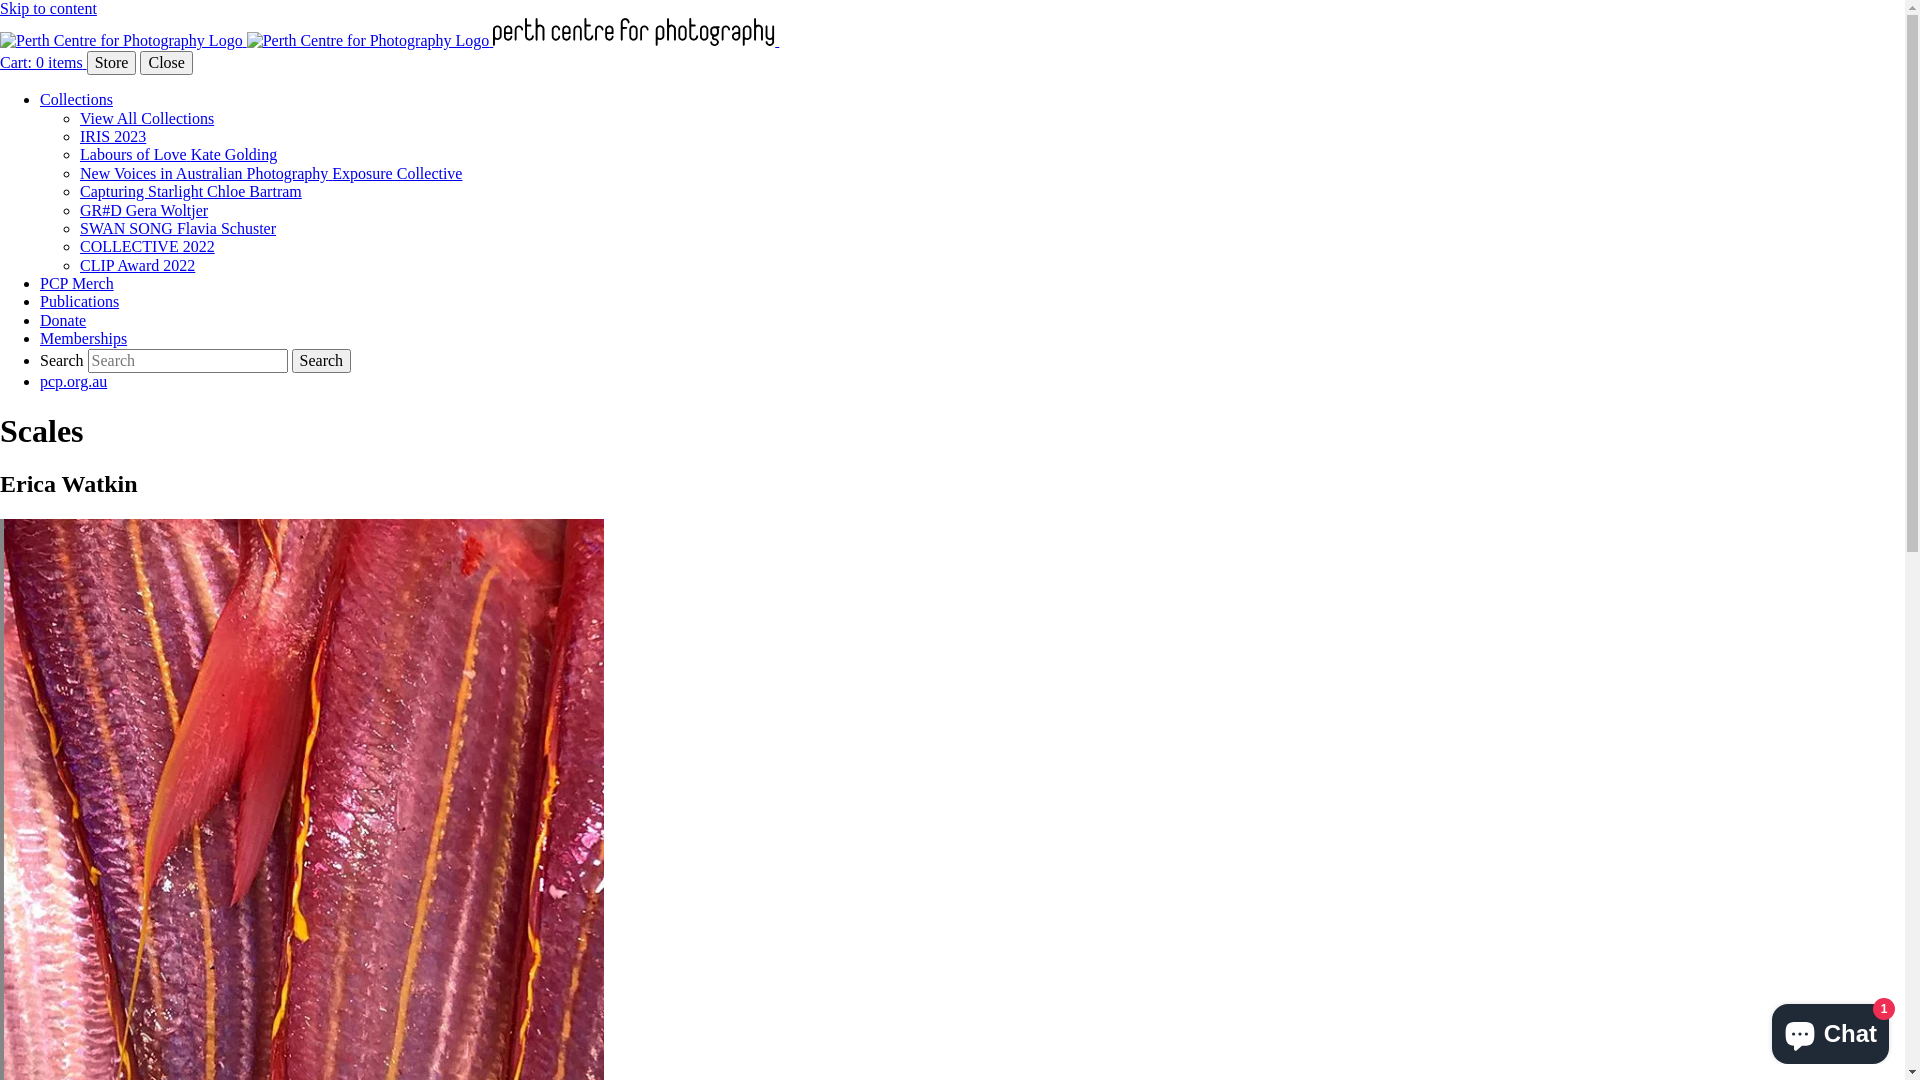 The width and height of the screenshot is (1920, 1080). Describe the element at coordinates (178, 228) in the screenshot. I see `SWAN SONG Flavia Schuster` at that location.